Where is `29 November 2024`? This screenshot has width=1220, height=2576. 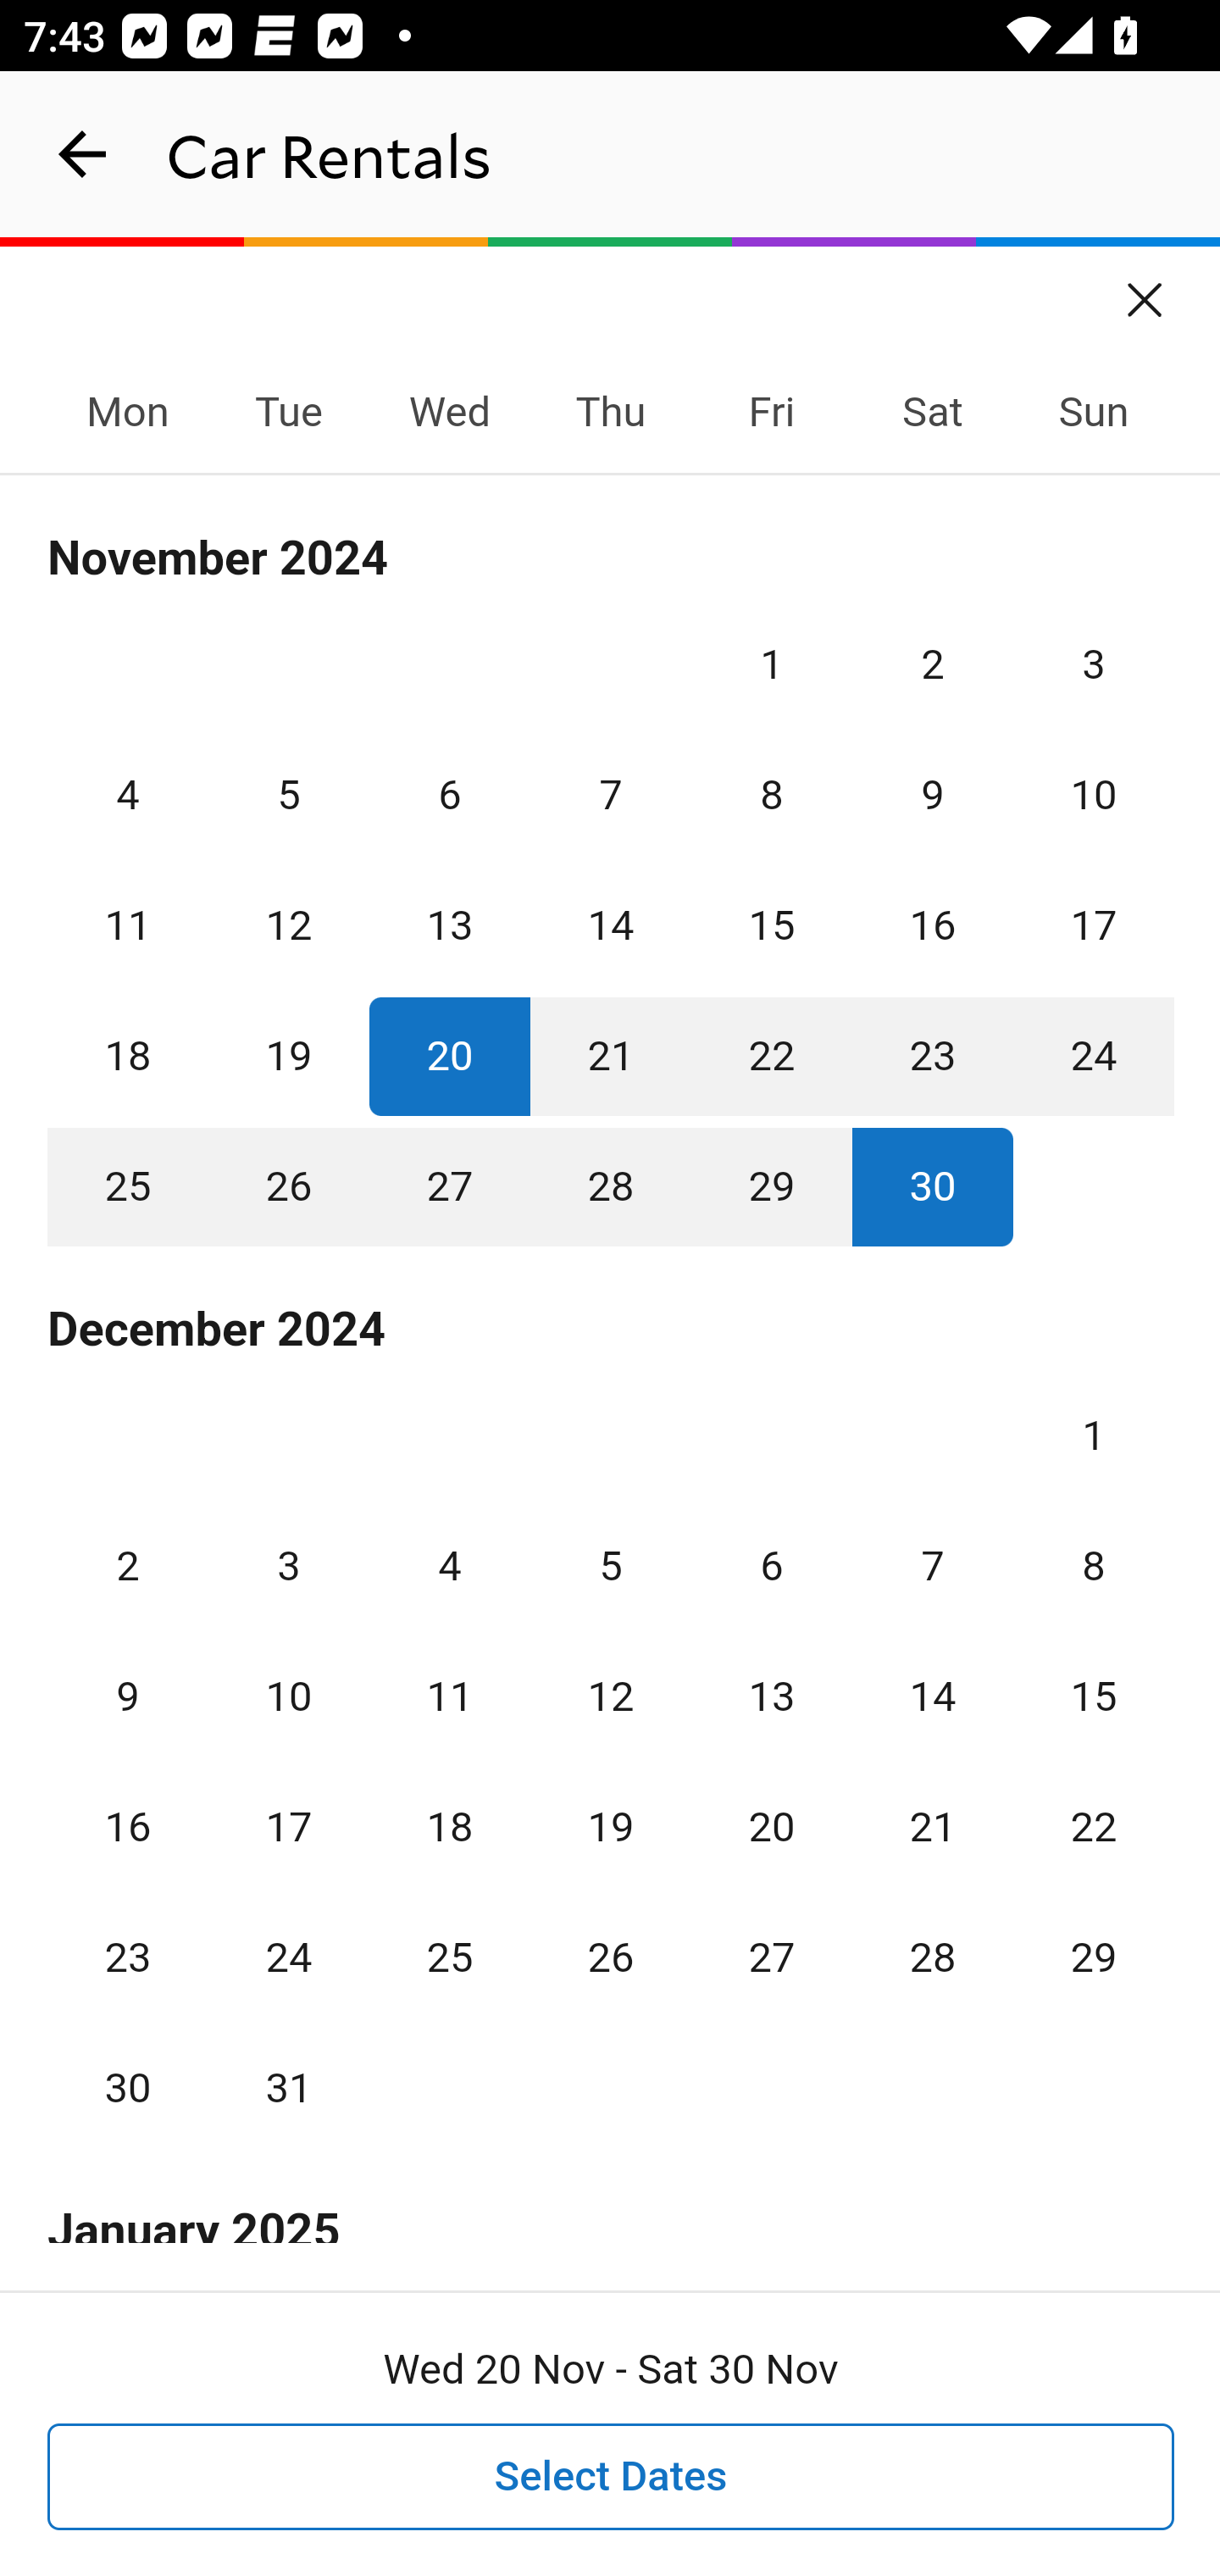 29 November 2024 is located at coordinates (772, 1187).